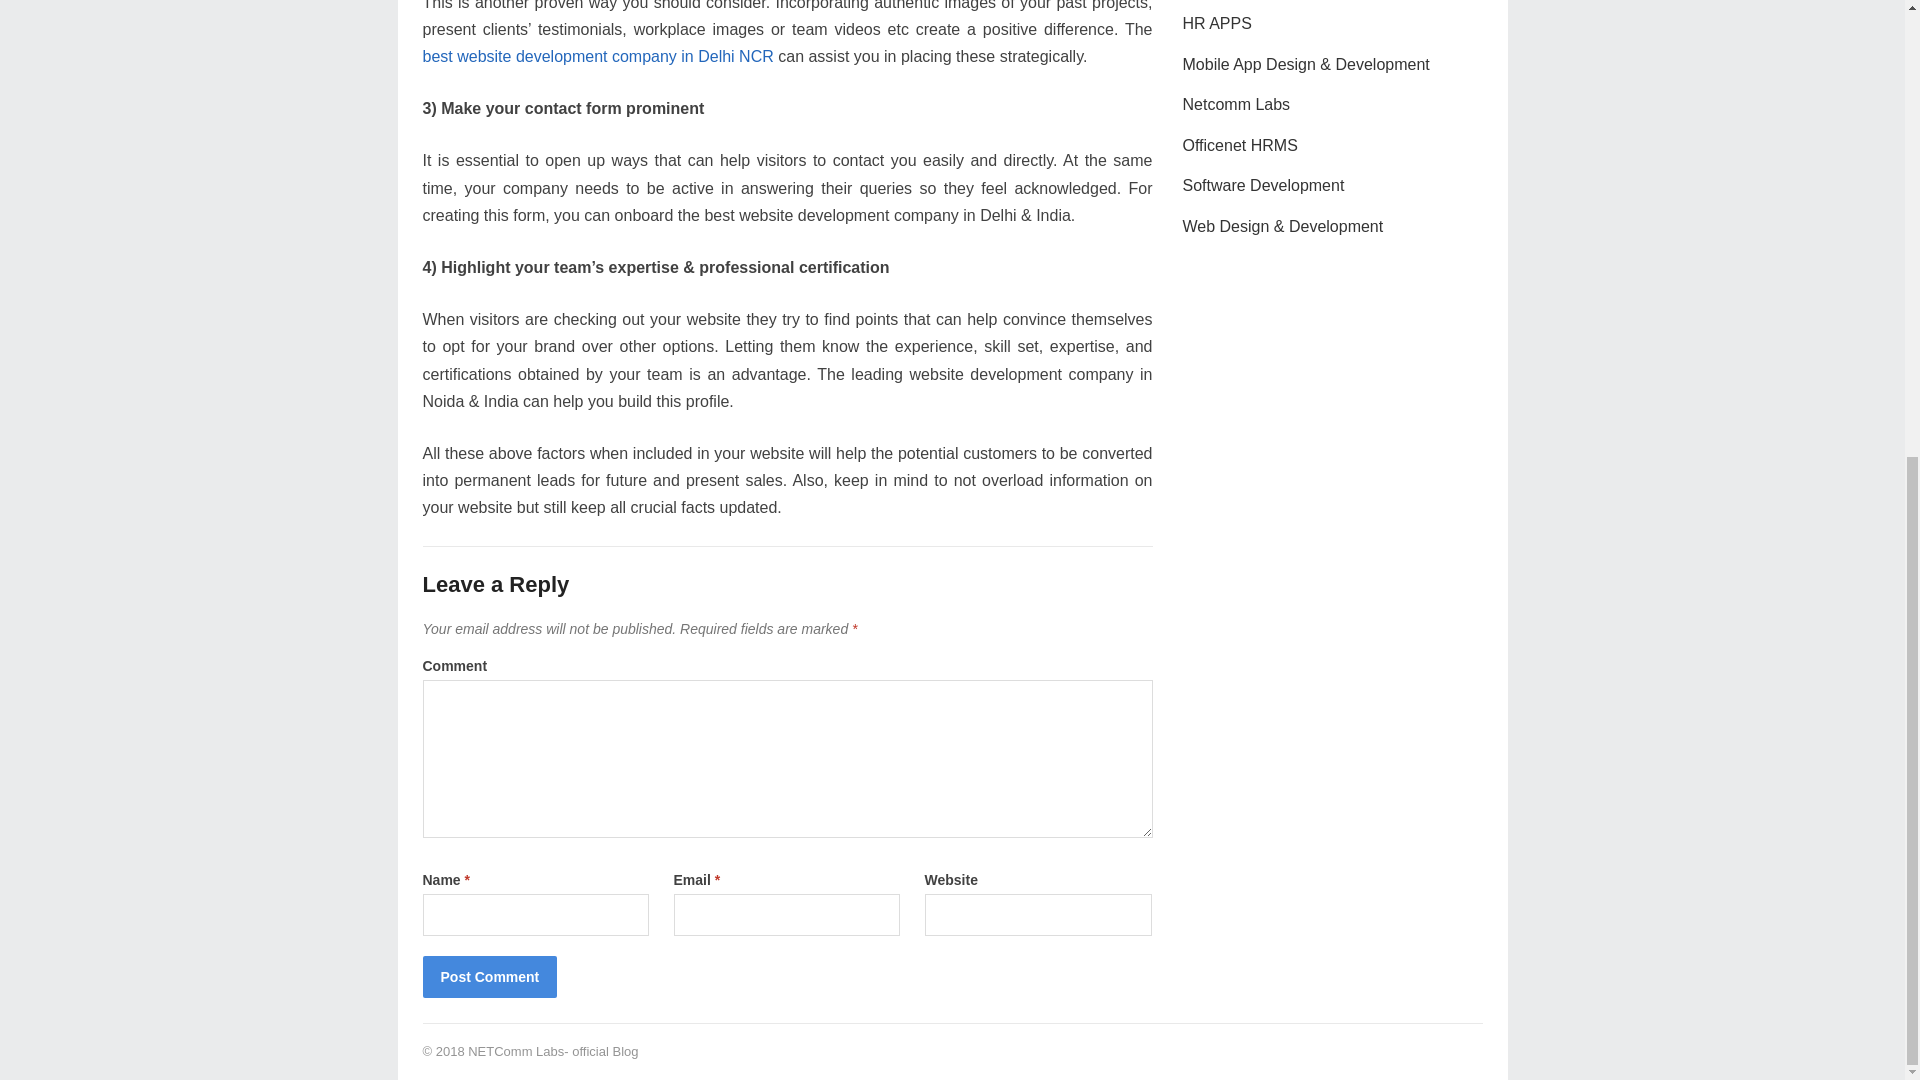  What do you see at coordinates (1240, 146) in the screenshot?
I see `Officenet HRMS` at bounding box center [1240, 146].